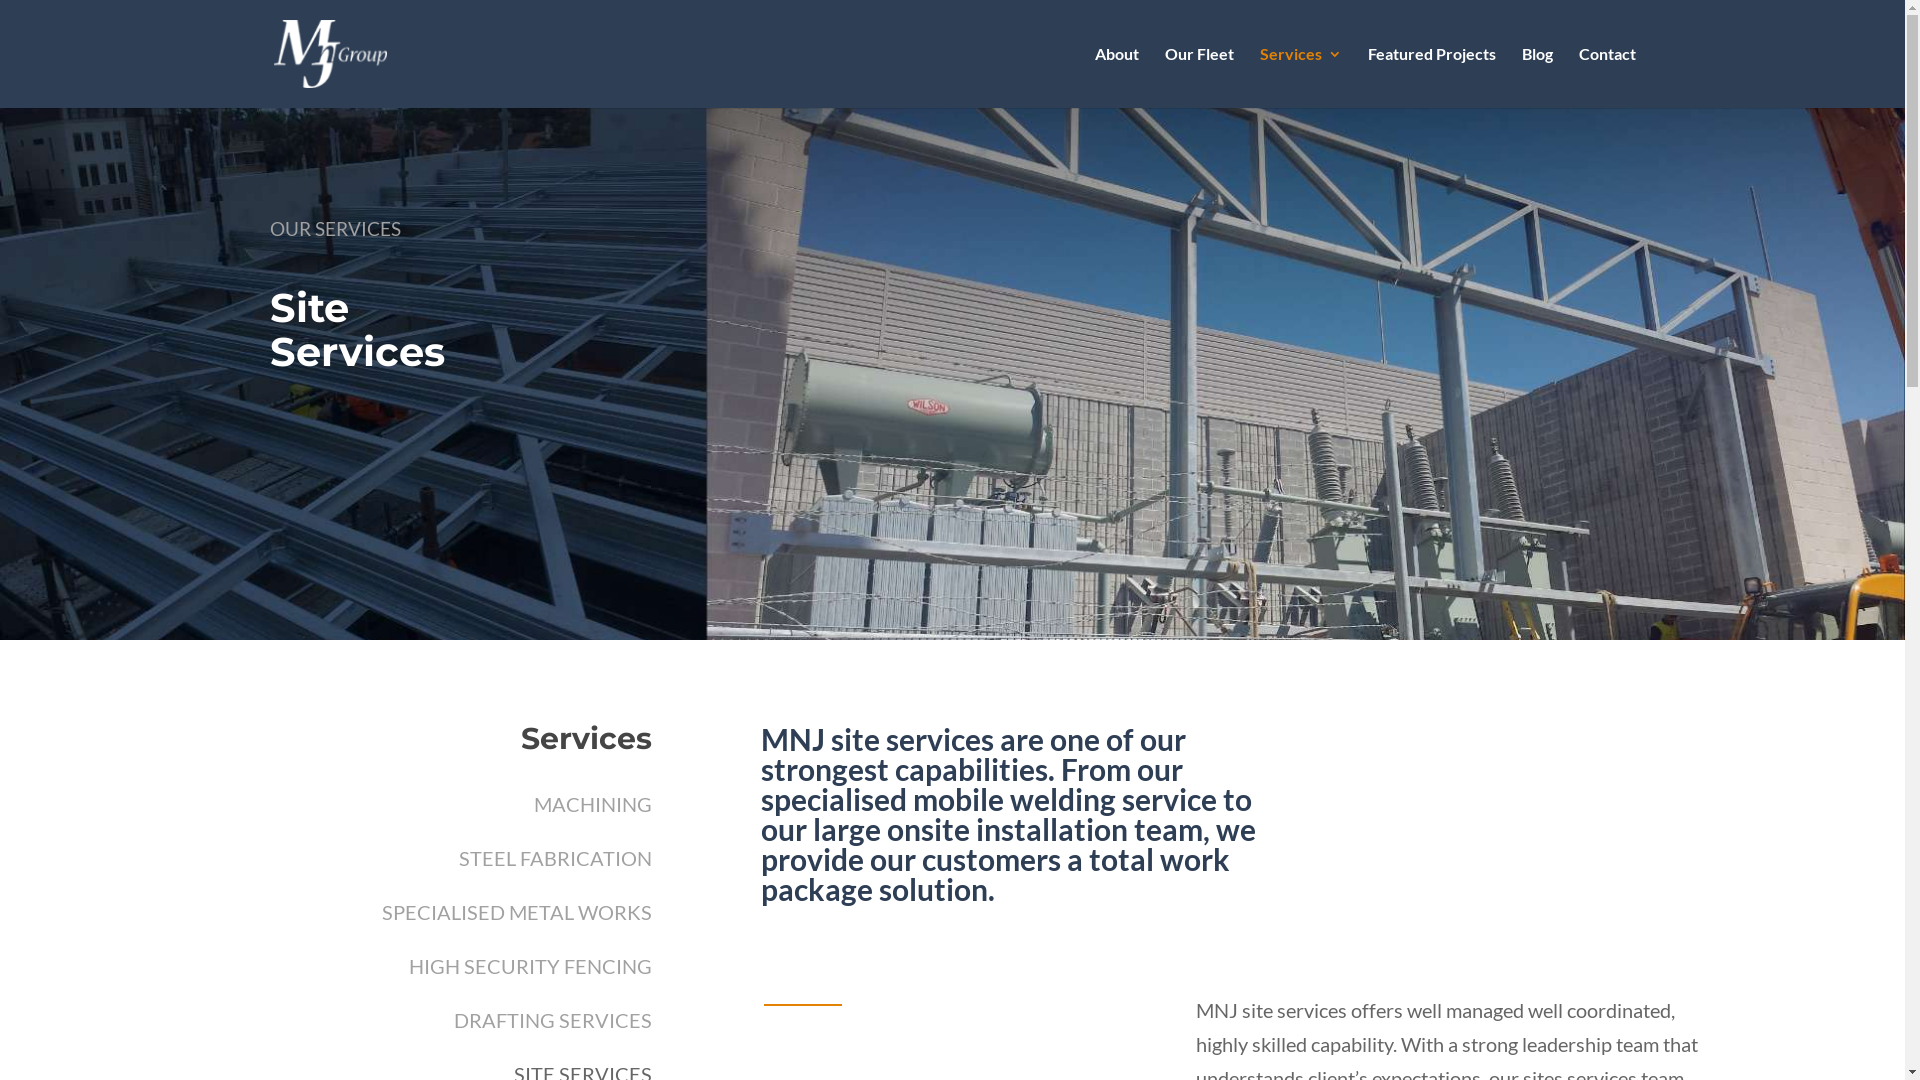 Image resolution: width=1920 pixels, height=1080 pixels. Describe the element at coordinates (517, 912) in the screenshot. I see `SPECIALISED METAL WORKS` at that location.